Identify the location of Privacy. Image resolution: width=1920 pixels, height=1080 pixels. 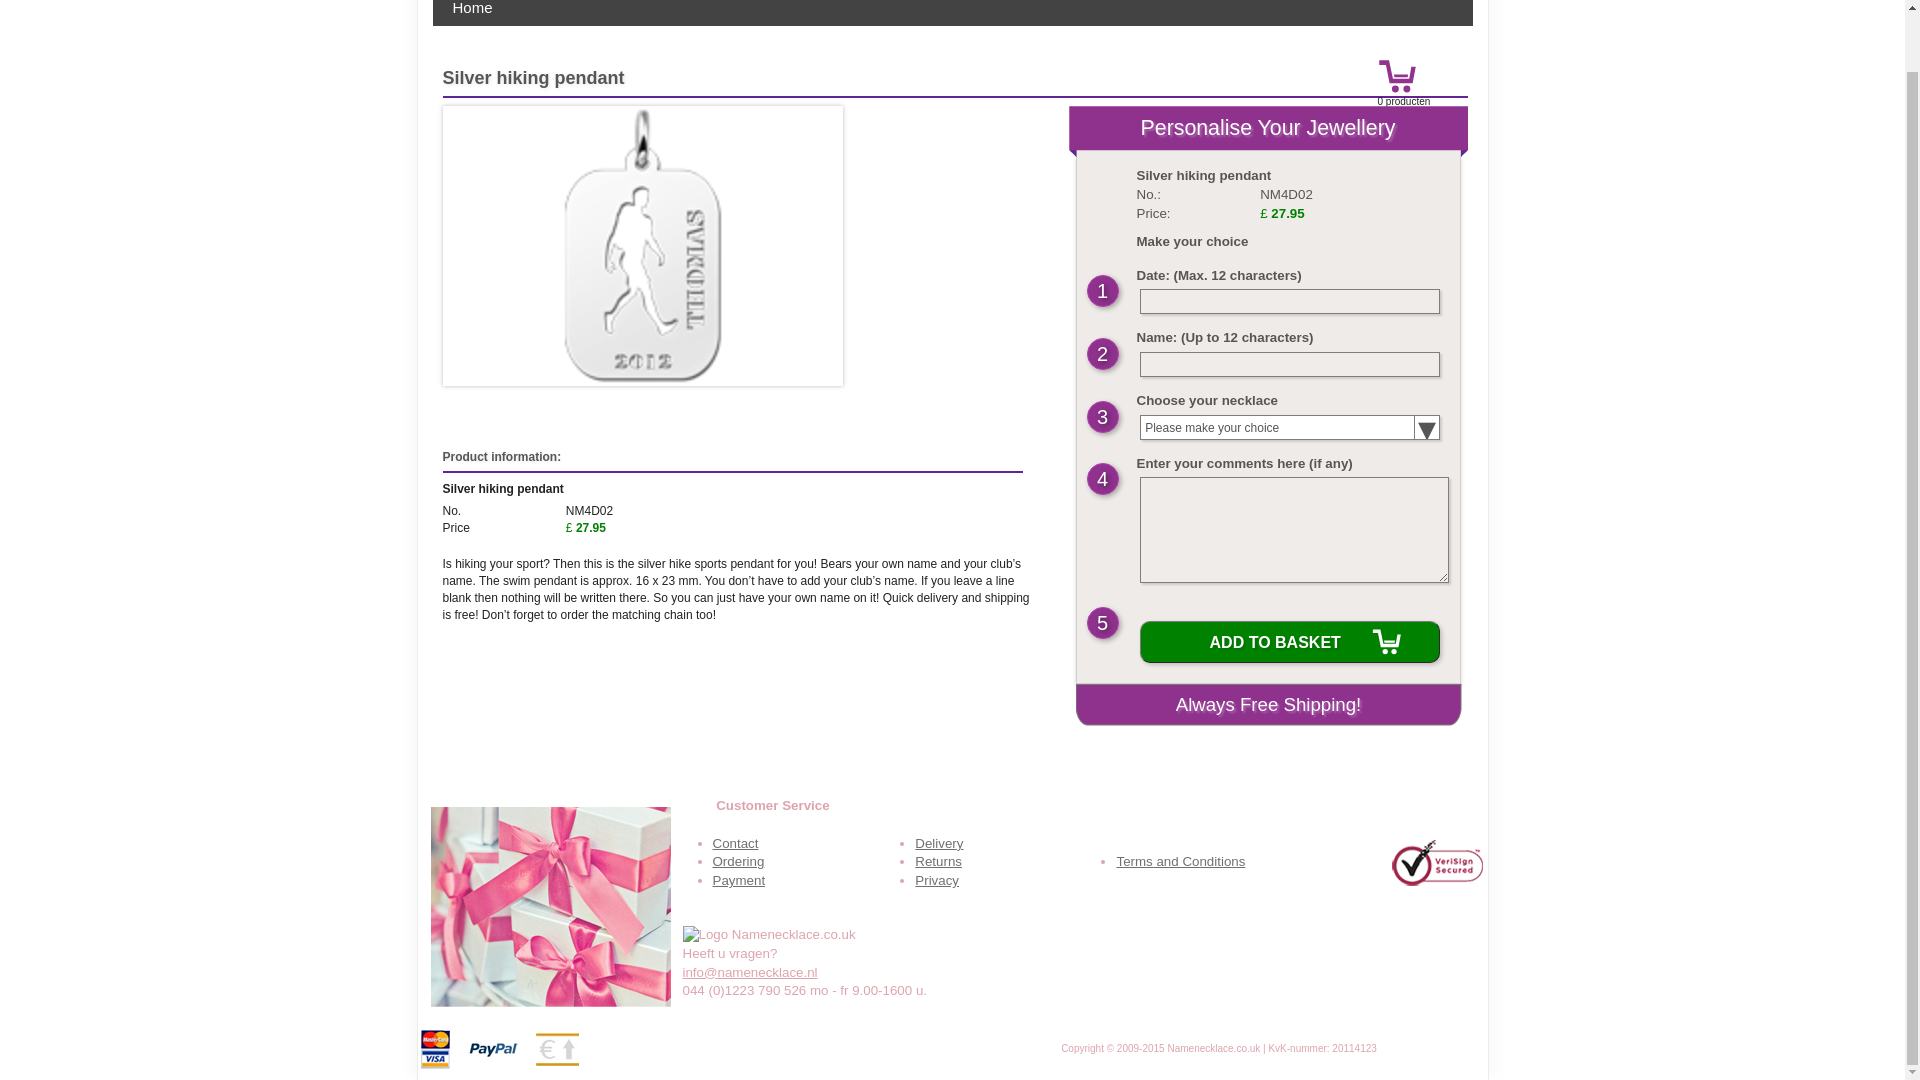
(936, 880).